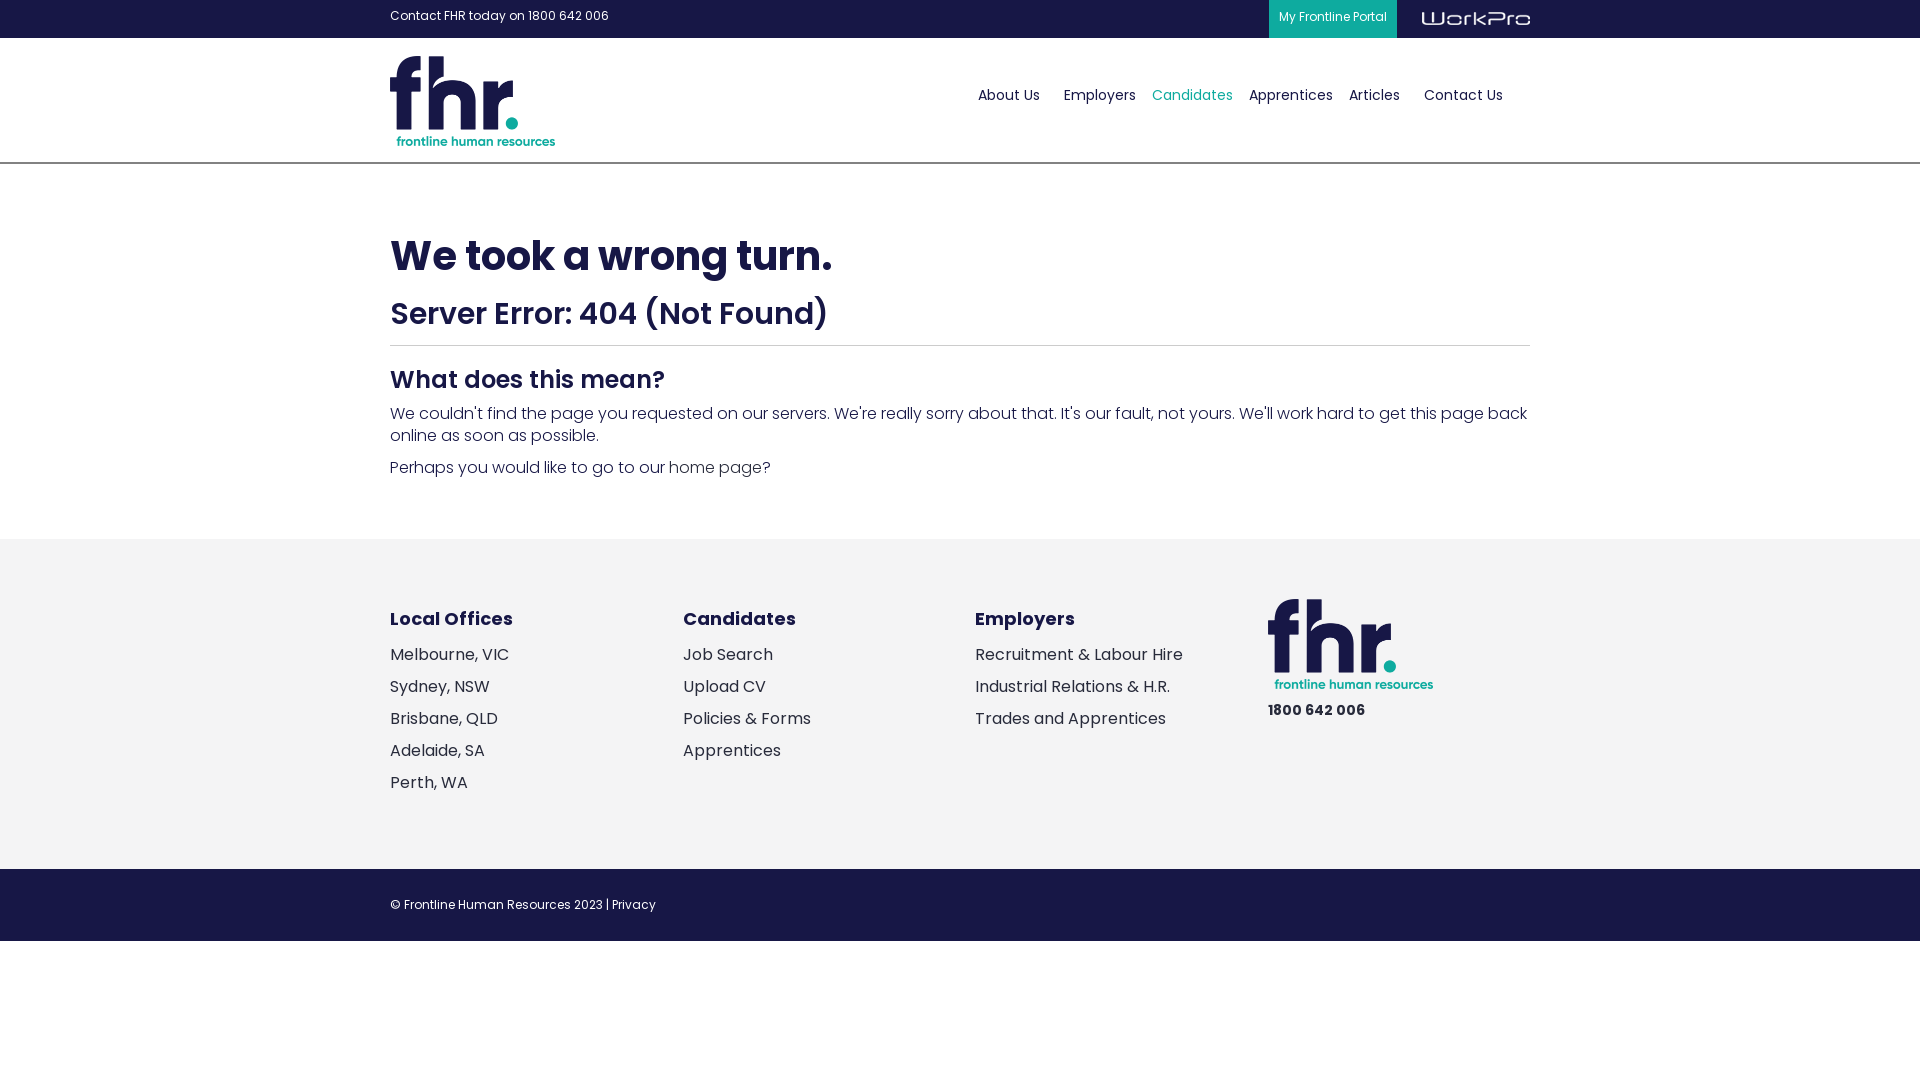 The image size is (1920, 1080). What do you see at coordinates (438, 750) in the screenshot?
I see `Adelaide, SA` at bounding box center [438, 750].